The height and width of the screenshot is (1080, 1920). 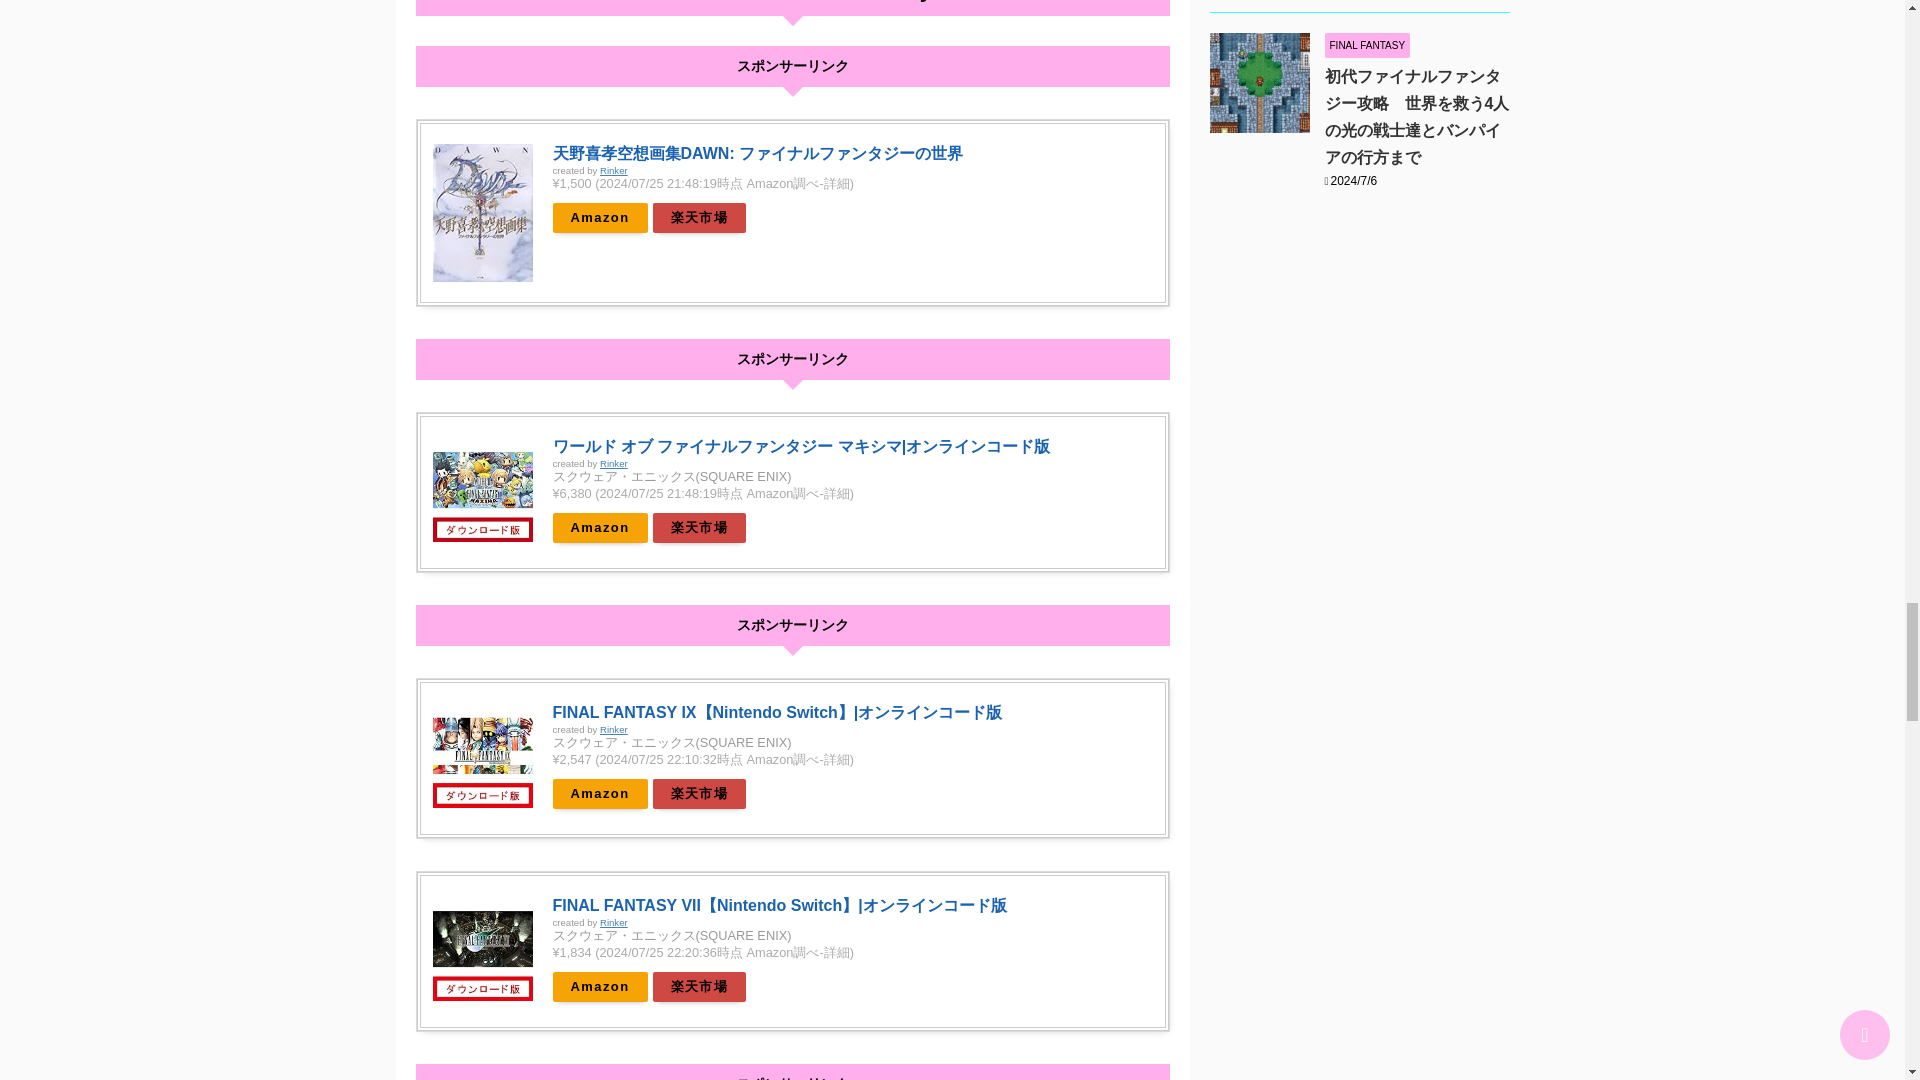 What do you see at coordinates (600, 218) in the screenshot?
I see `Amazon` at bounding box center [600, 218].